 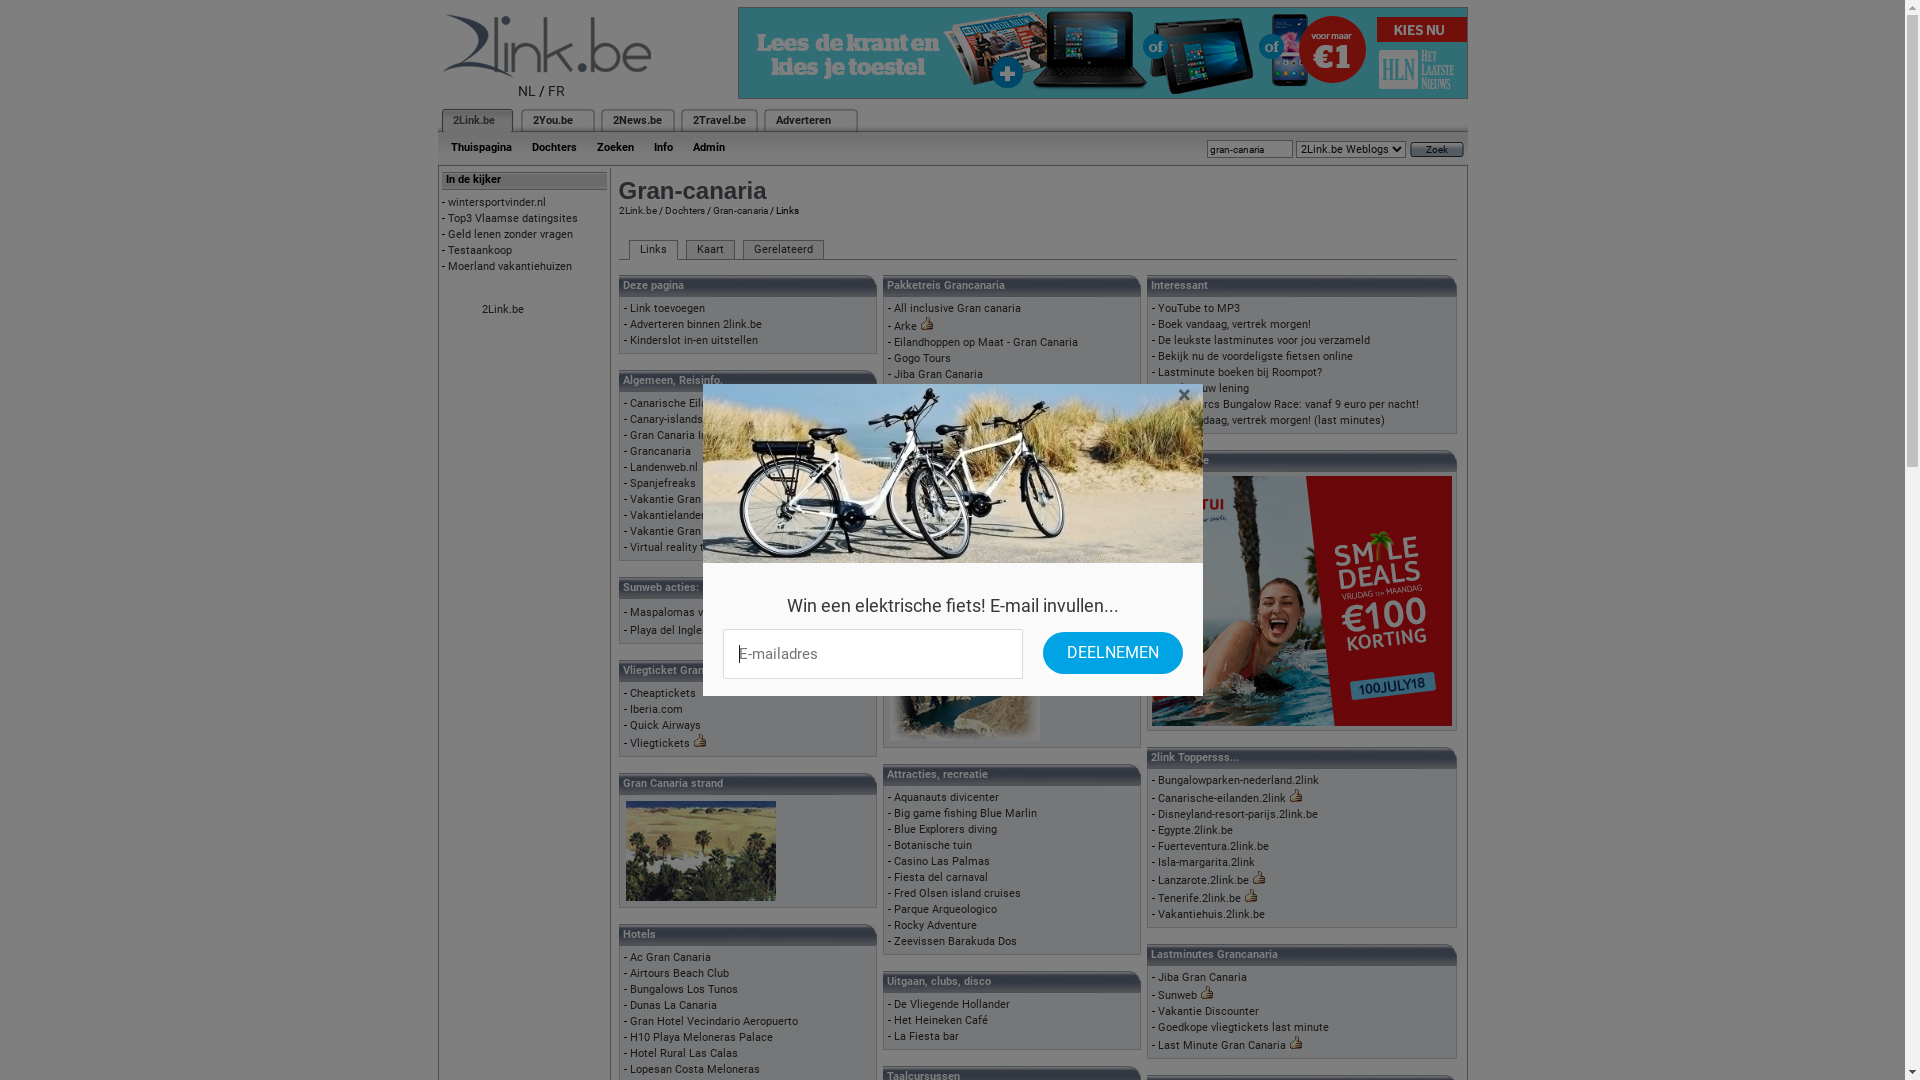 I want to click on Vakantie Gran Canaria, so click(x=686, y=532).